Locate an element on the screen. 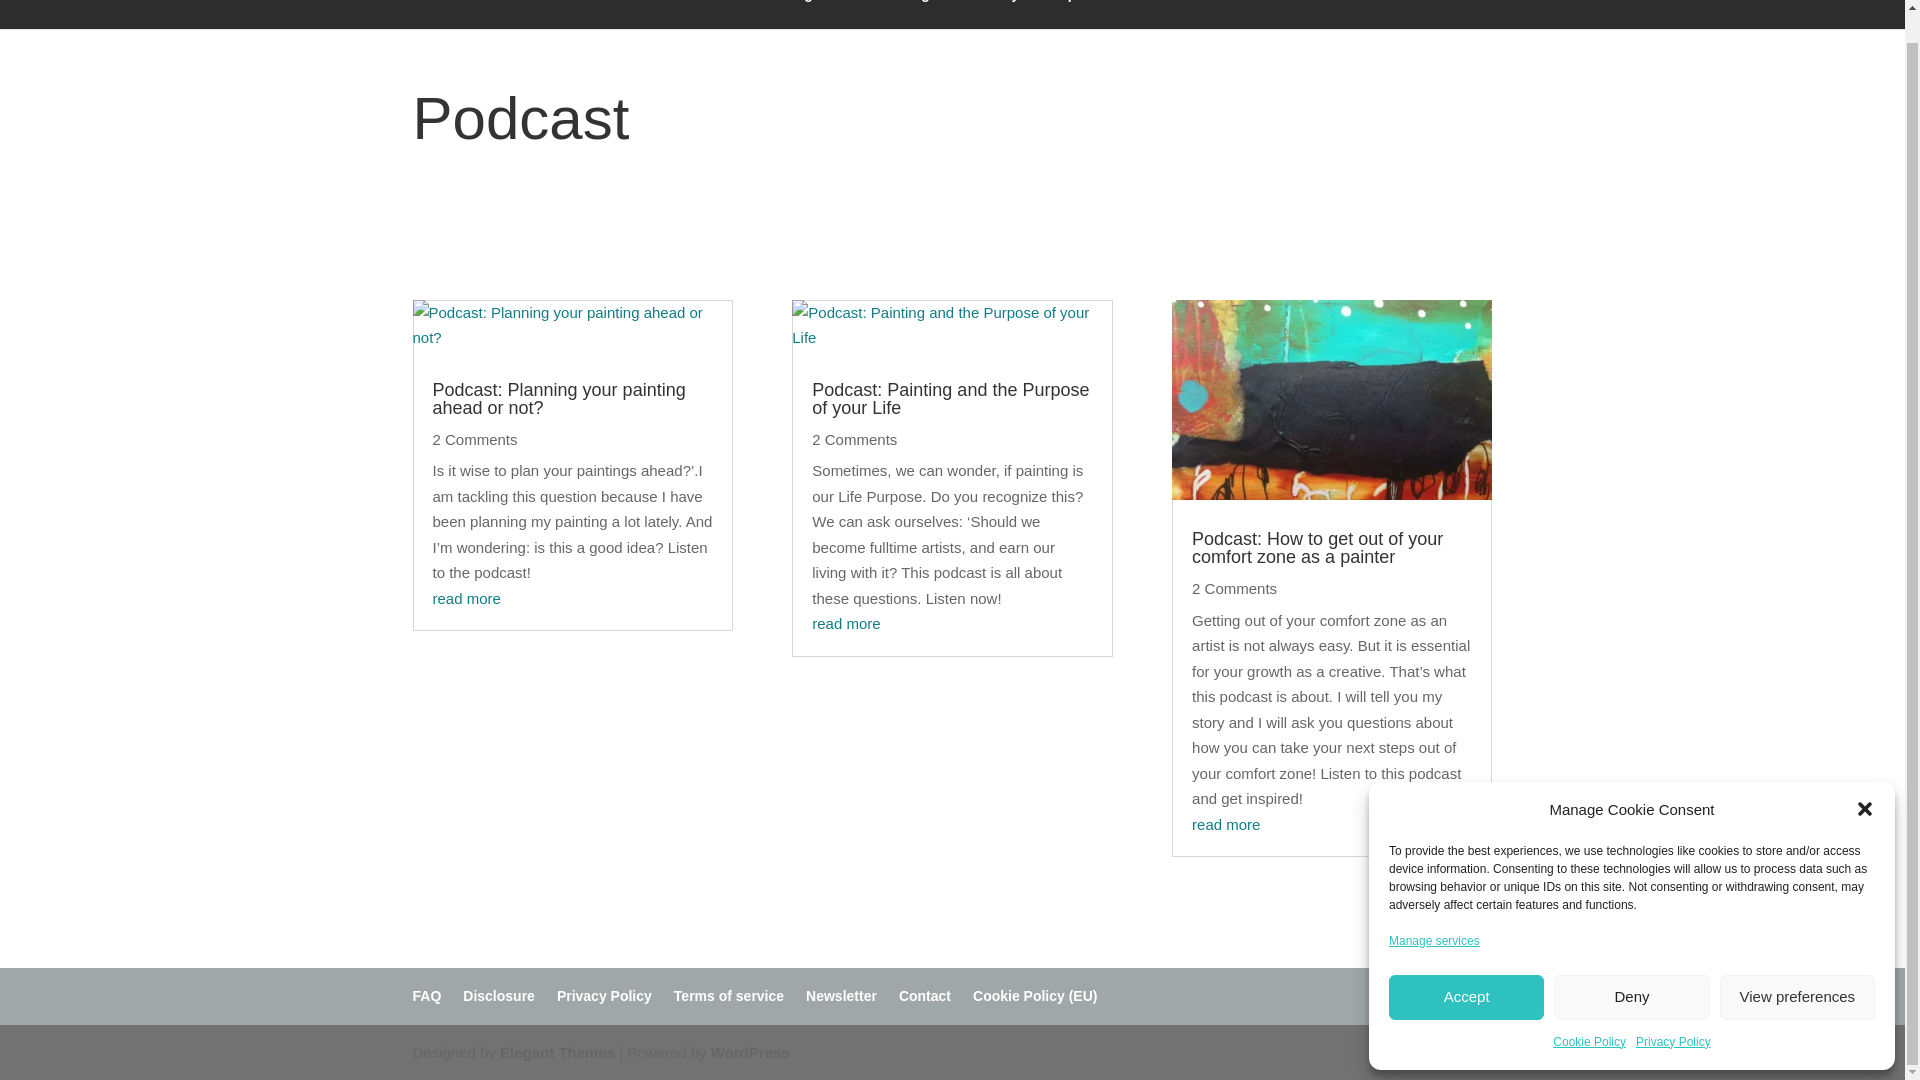  Deny is located at coordinates (1630, 966).